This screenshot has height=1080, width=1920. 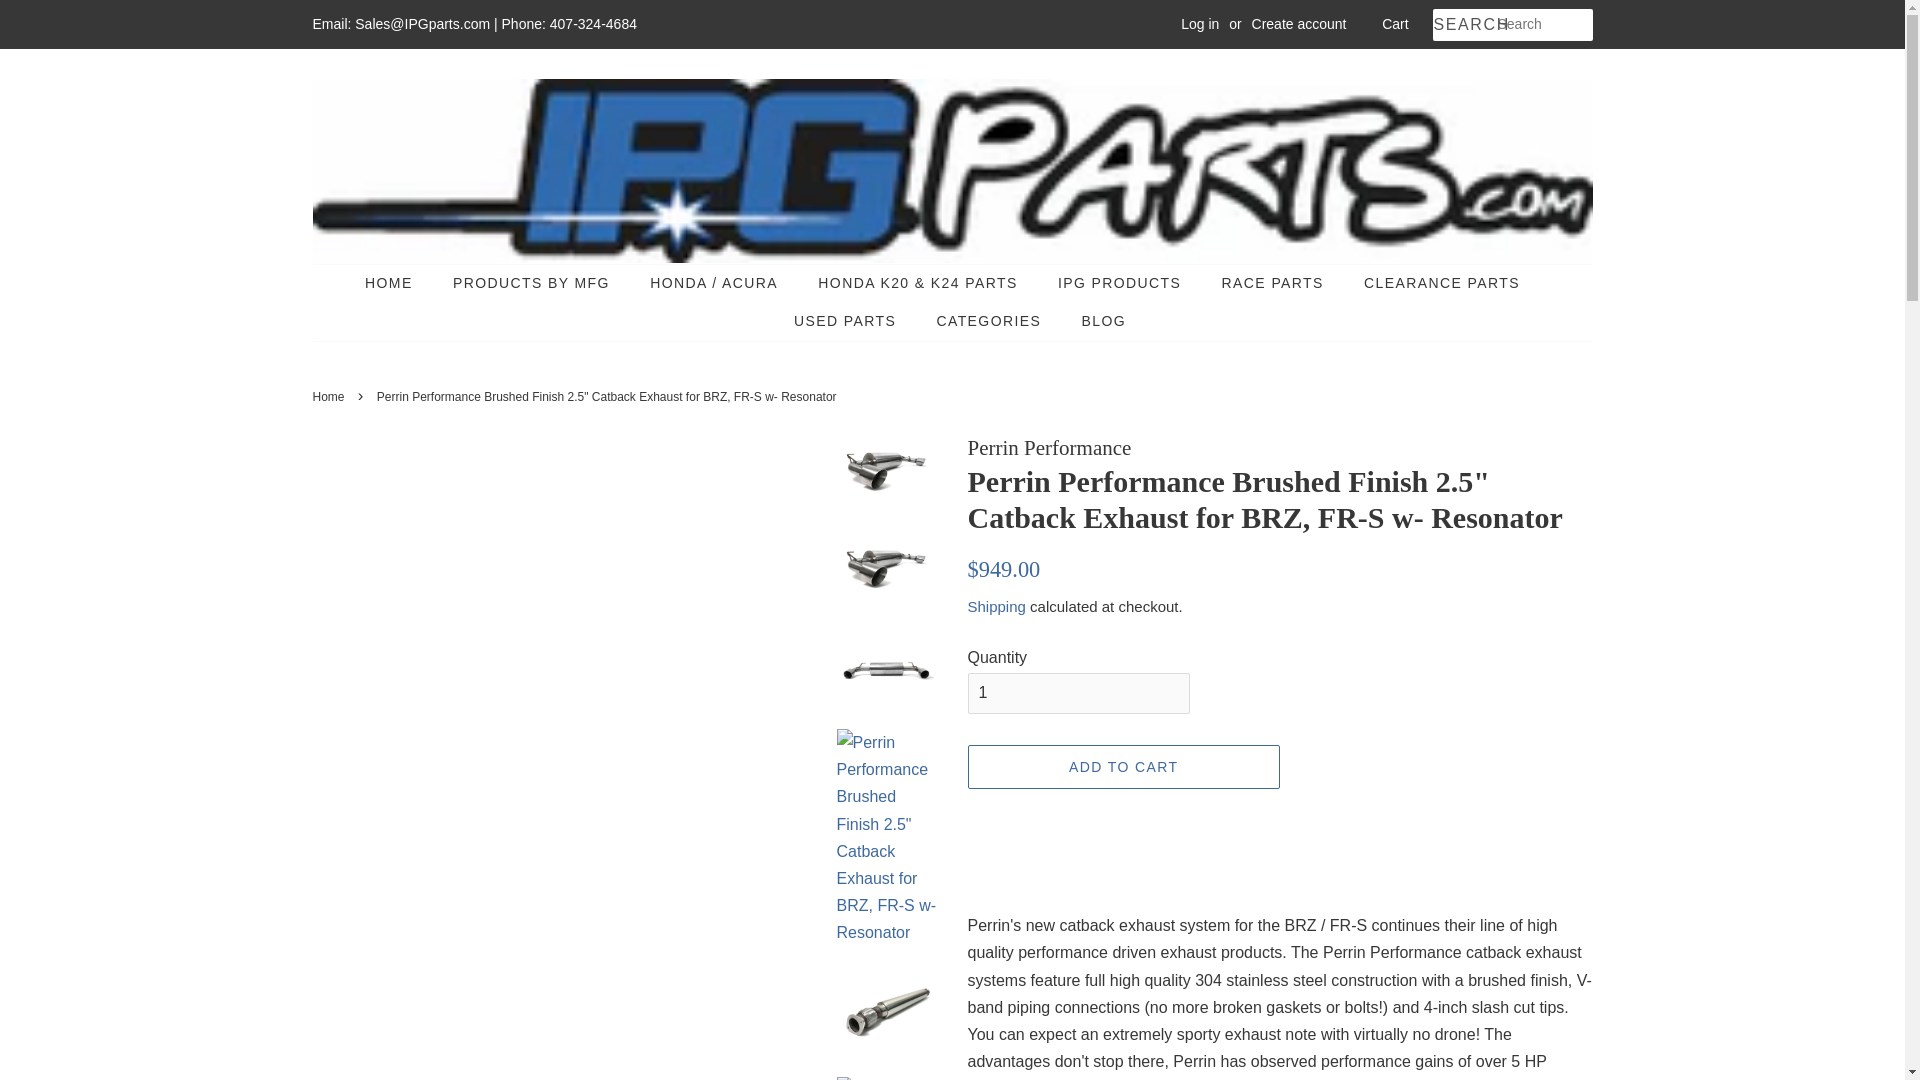 What do you see at coordinates (330, 396) in the screenshot?
I see `Back to the frontpage` at bounding box center [330, 396].